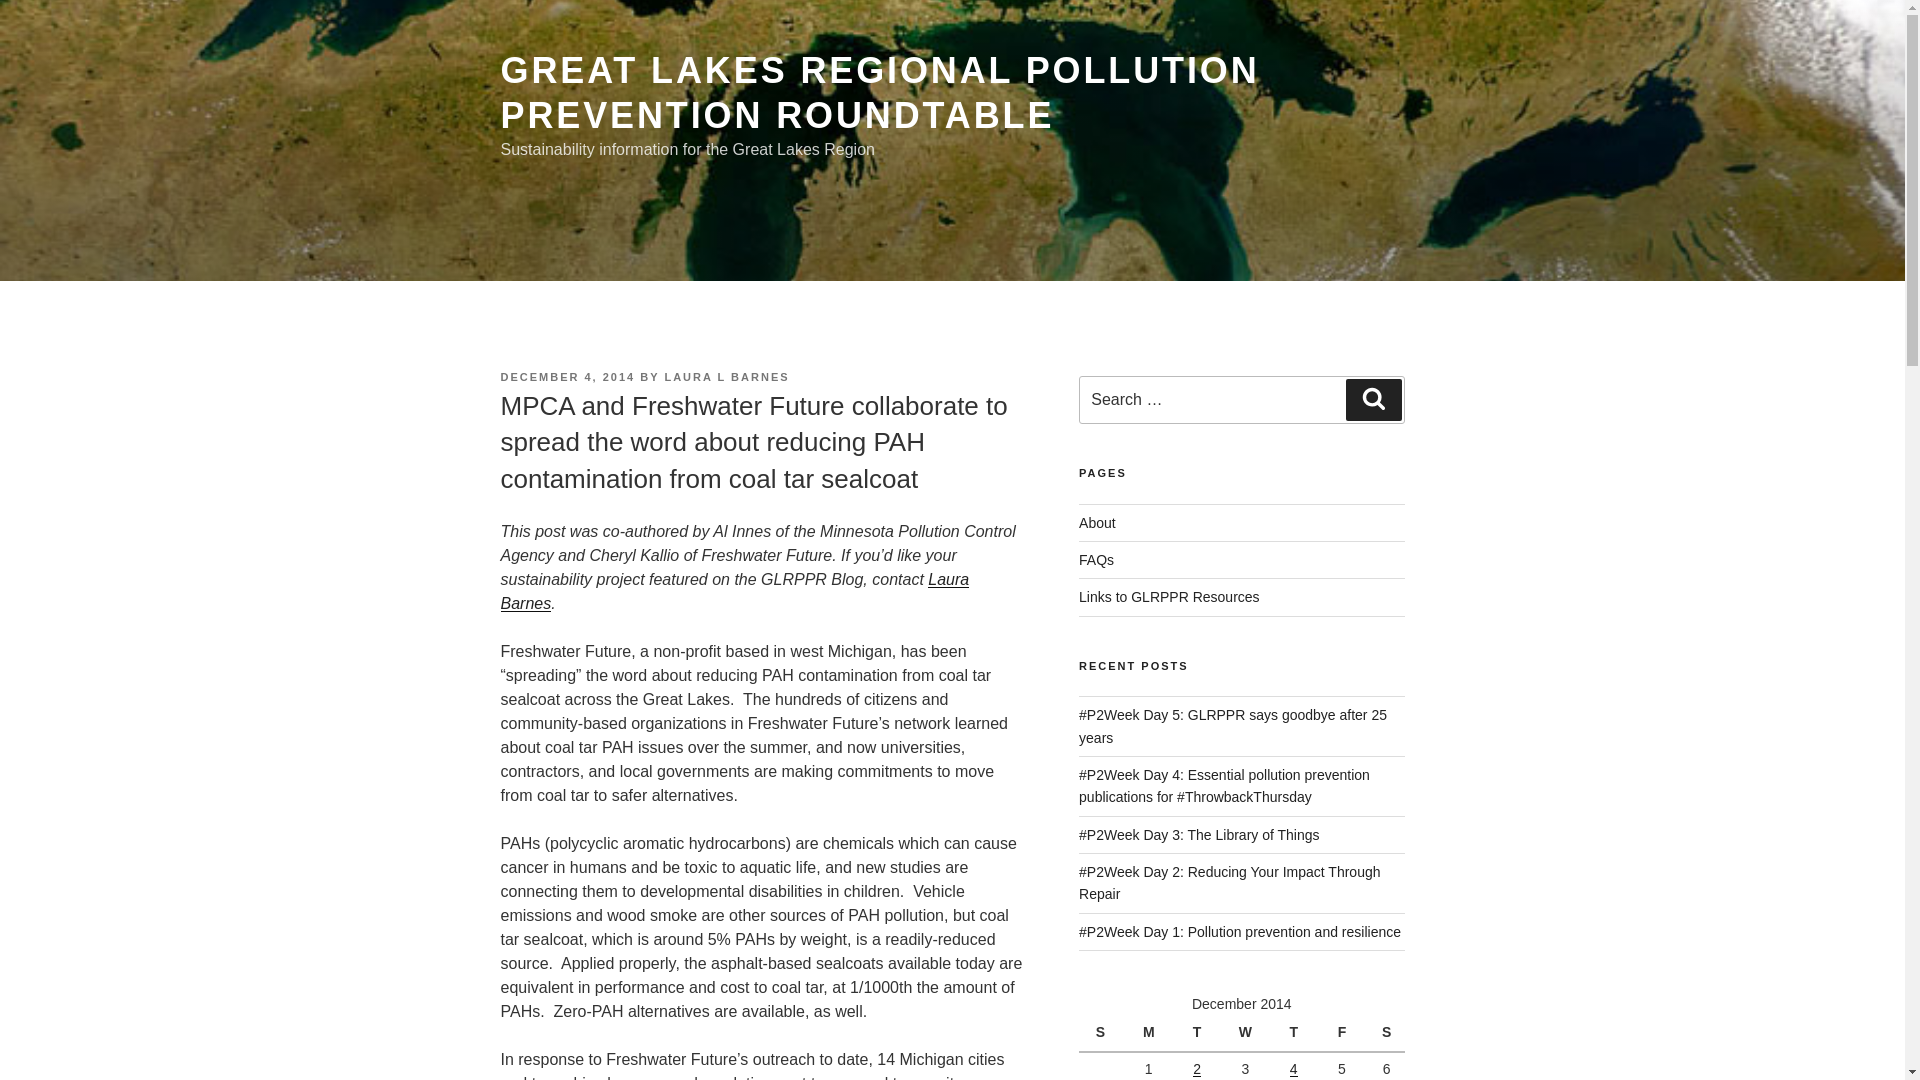 The width and height of the screenshot is (1920, 1080). What do you see at coordinates (567, 377) in the screenshot?
I see `DECEMBER 4, 2014` at bounding box center [567, 377].